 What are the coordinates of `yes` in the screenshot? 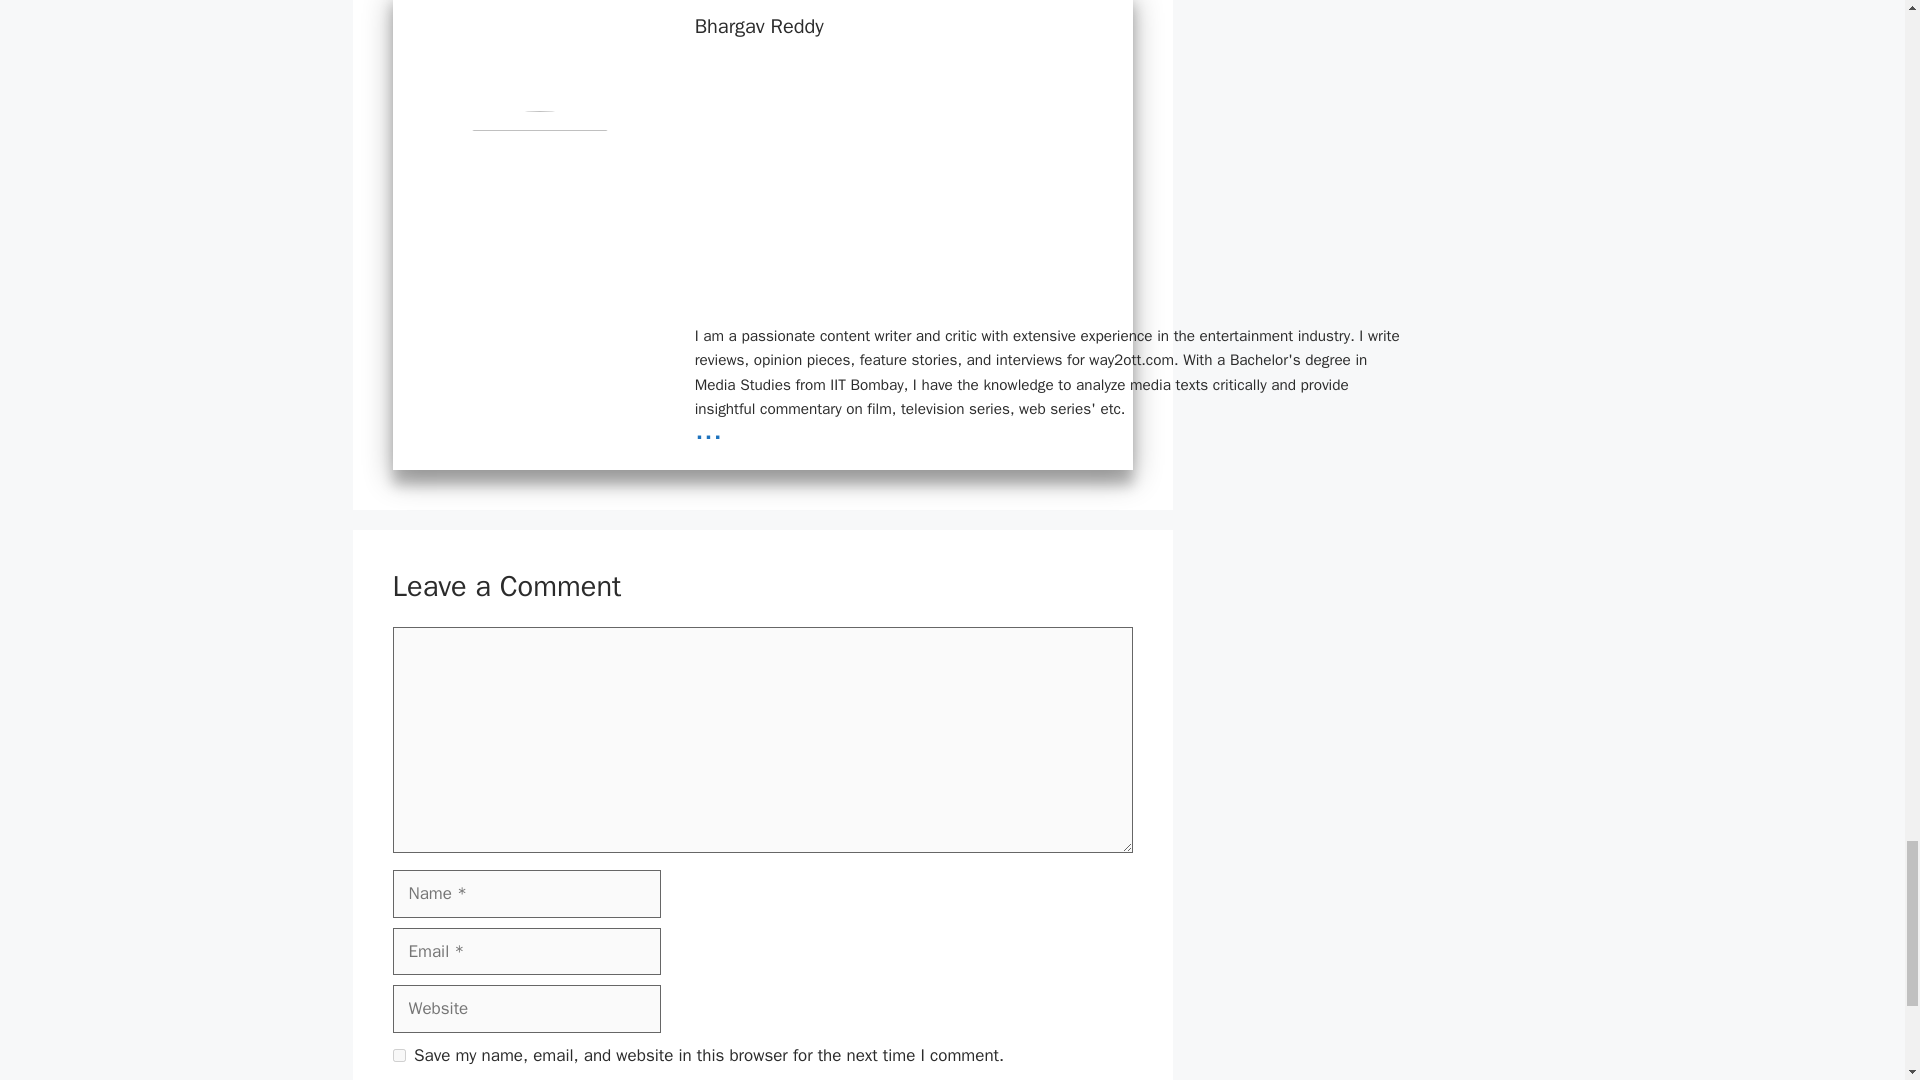 It's located at (398, 1054).